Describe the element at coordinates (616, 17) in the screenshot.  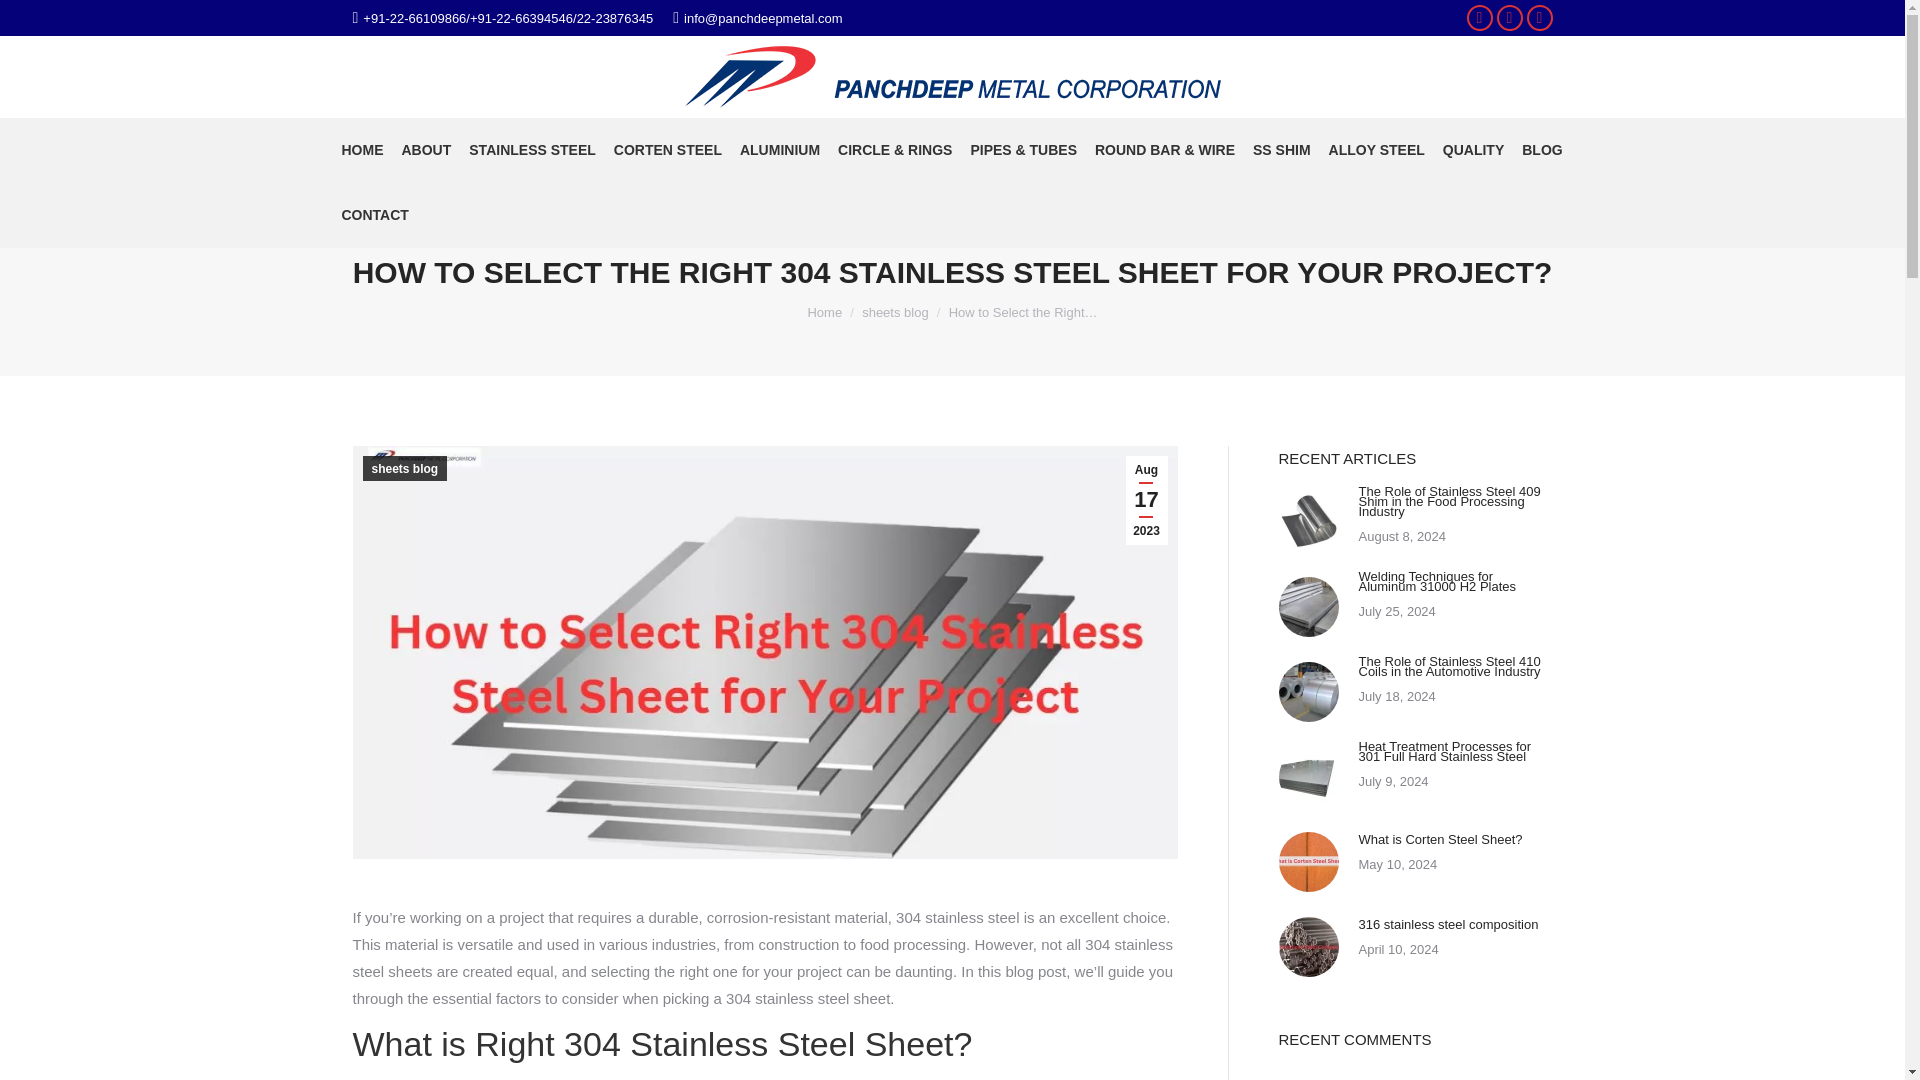
I see `22-23876345` at that location.